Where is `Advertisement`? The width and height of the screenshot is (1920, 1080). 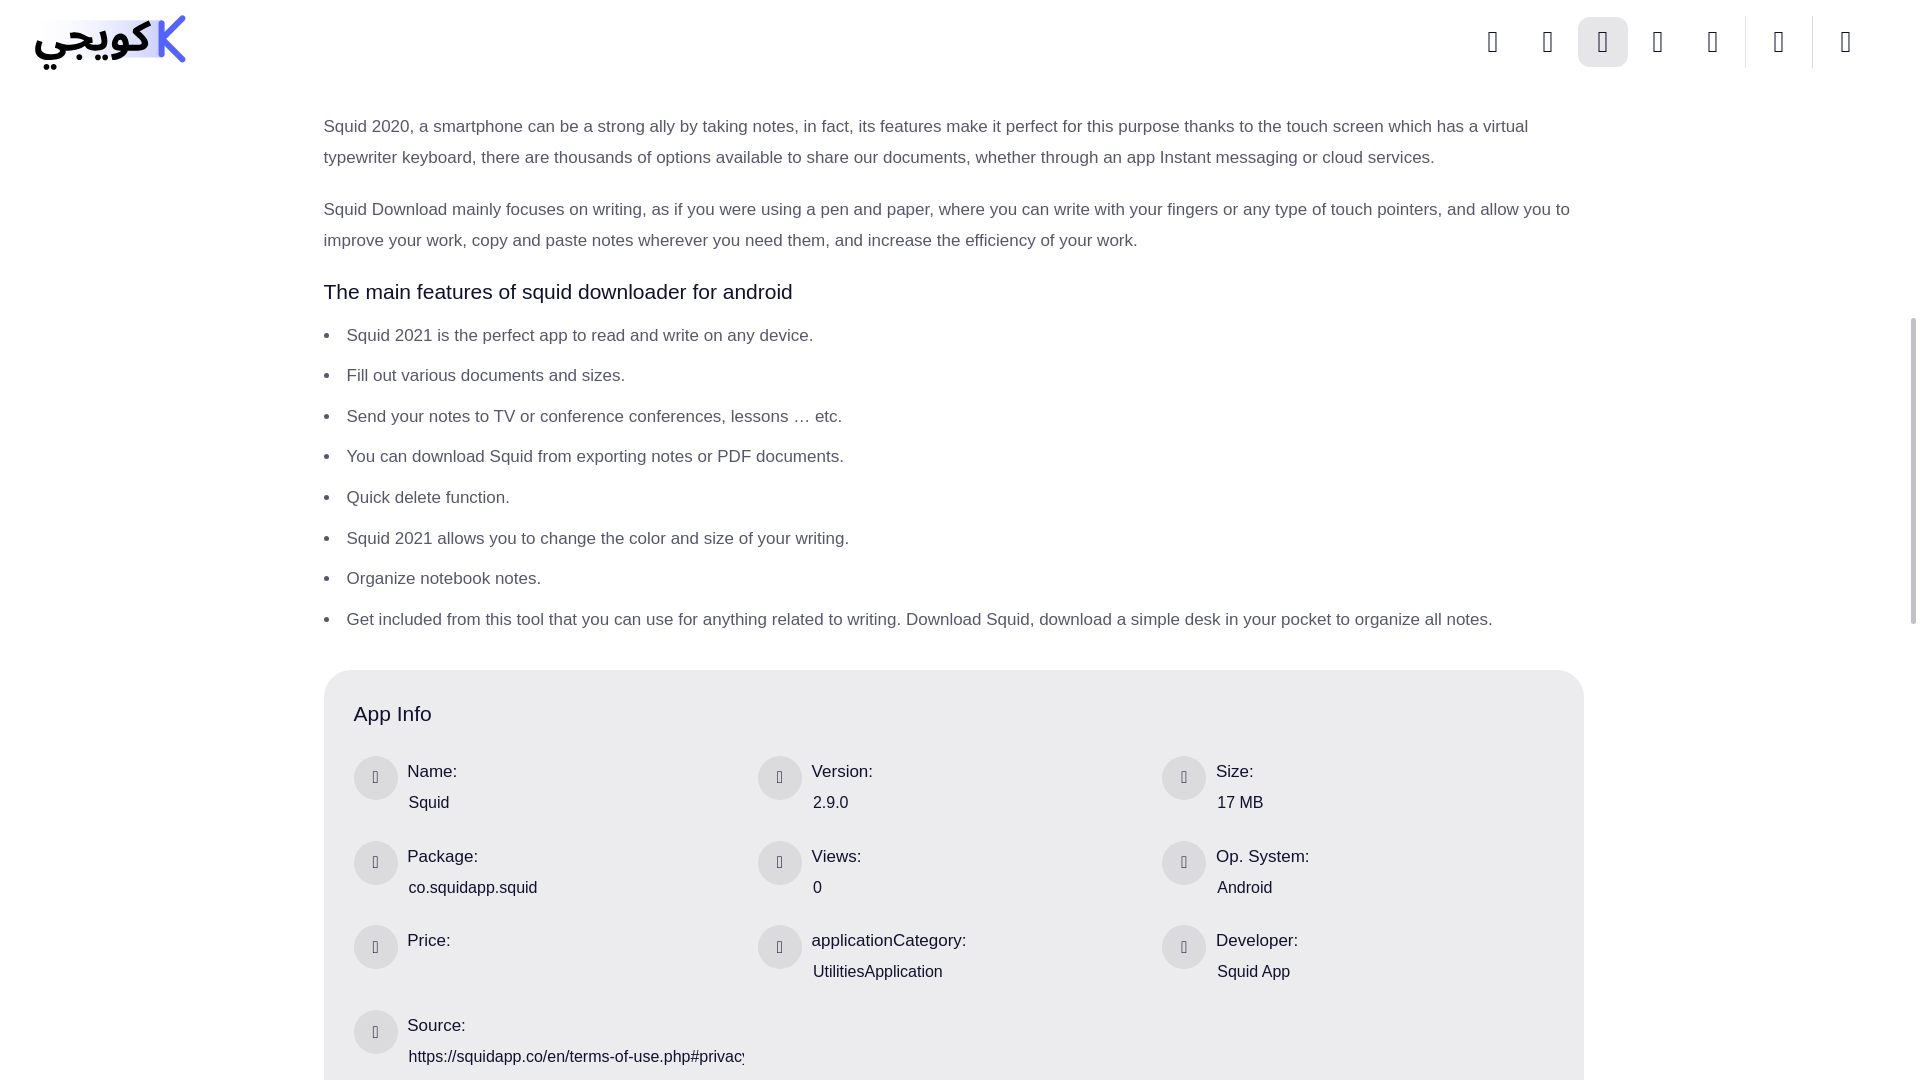 Advertisement is located at coordinates (474, 34).